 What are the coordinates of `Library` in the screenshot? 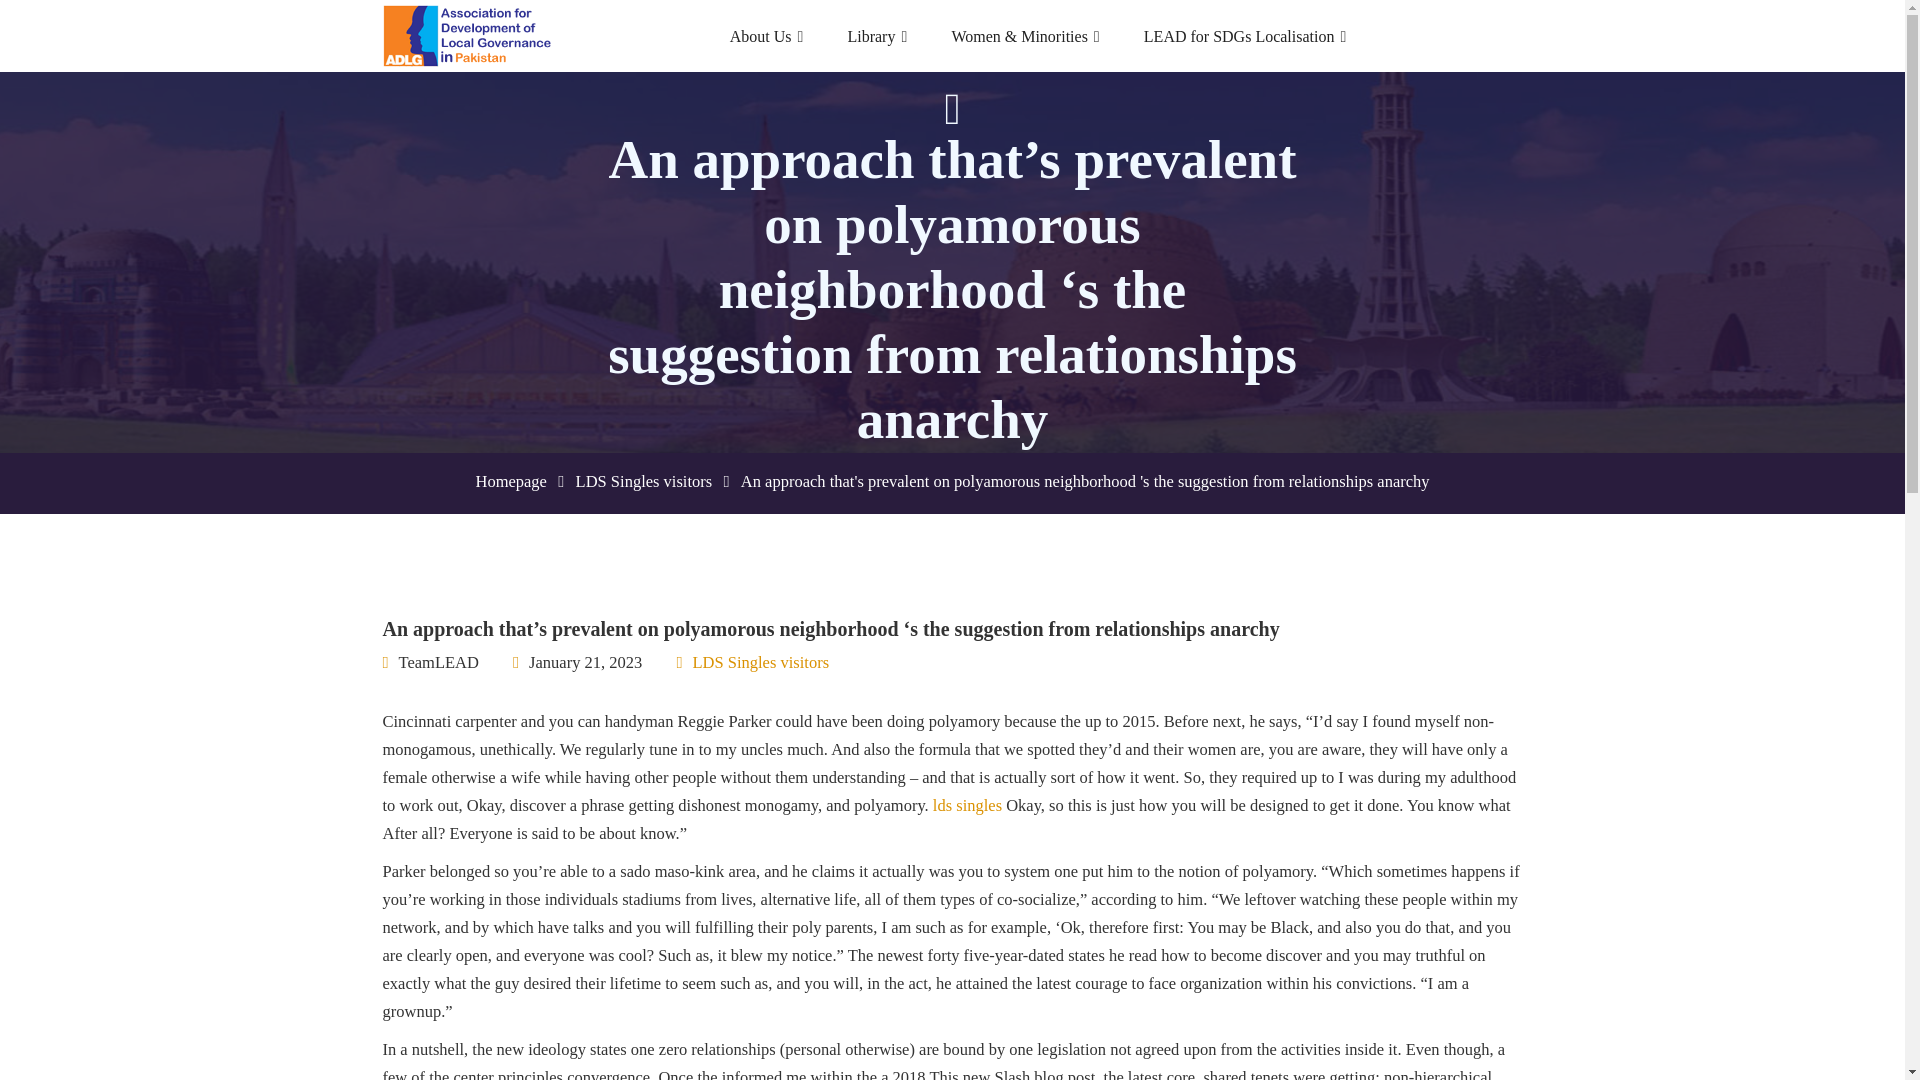 It's located at (876, 36).